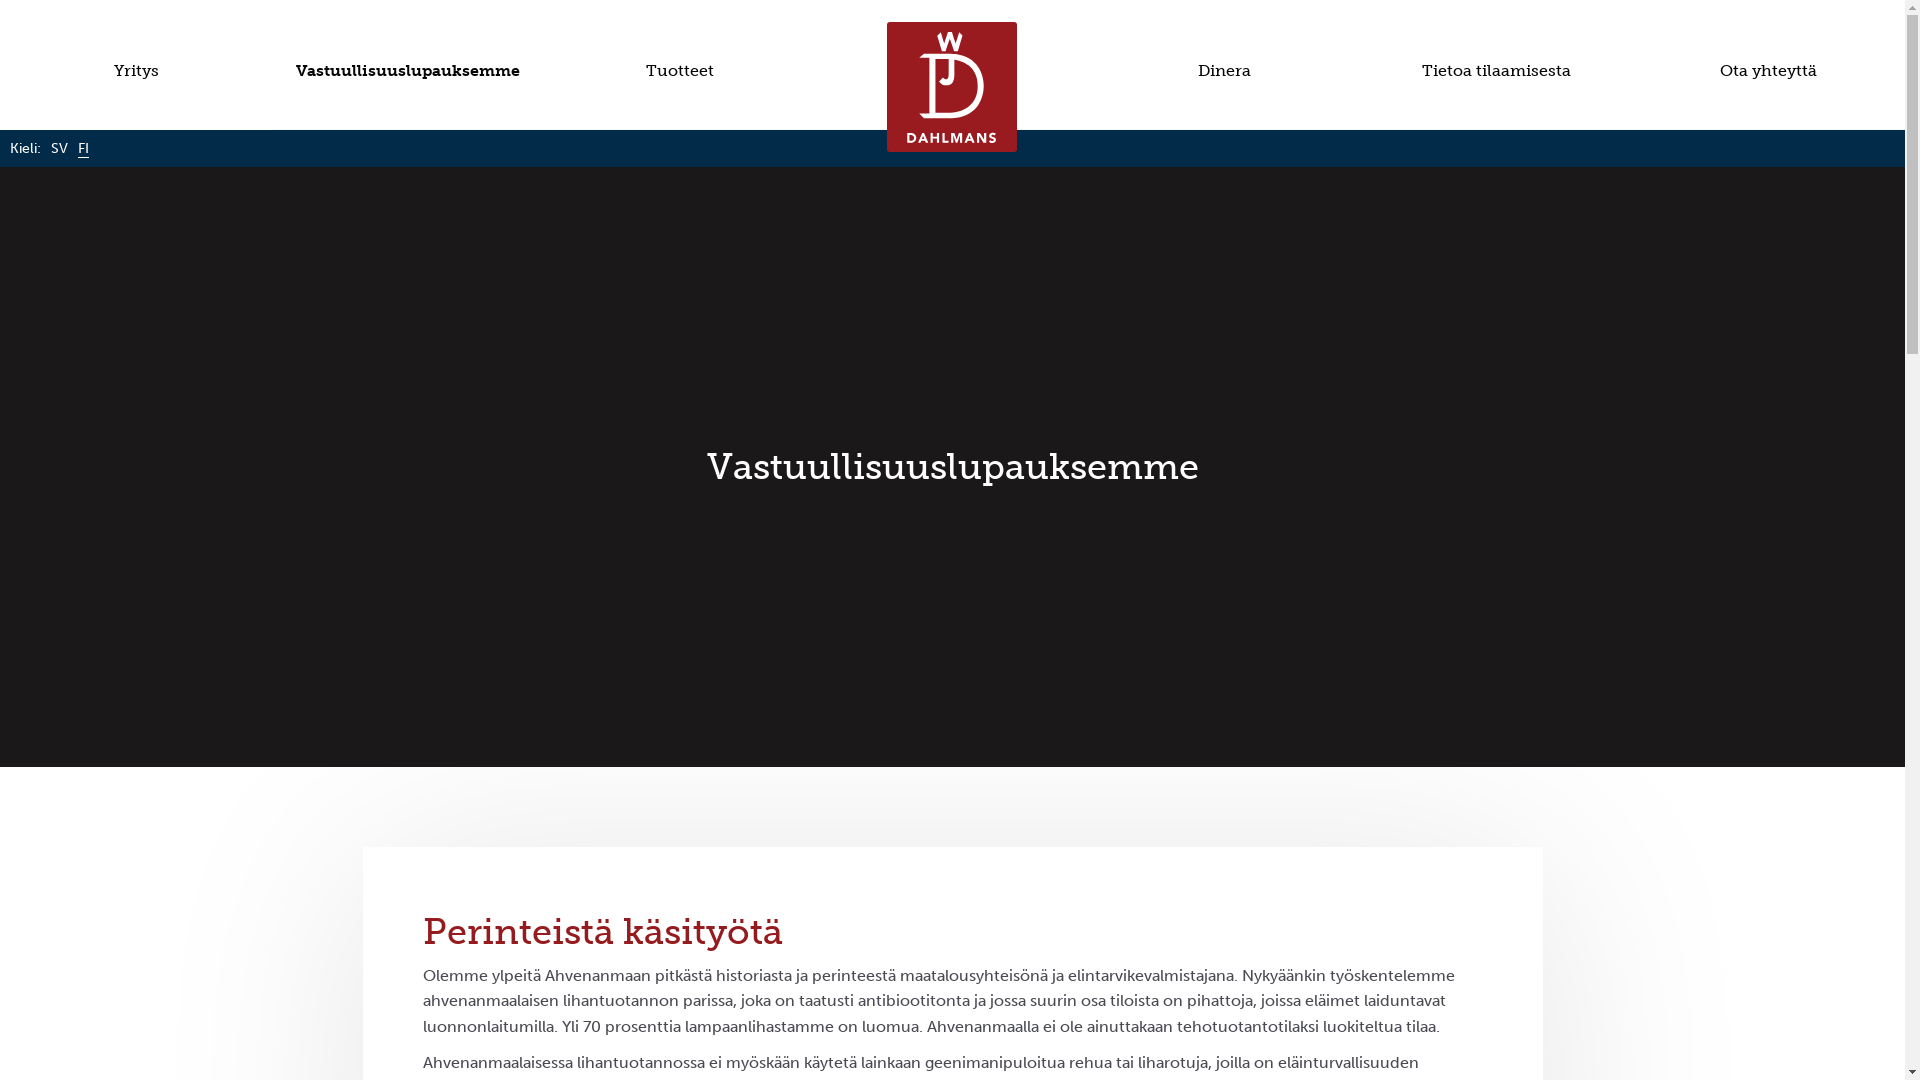 The image size is (1920, 1080). I want to click on SV, so click(60, 148).